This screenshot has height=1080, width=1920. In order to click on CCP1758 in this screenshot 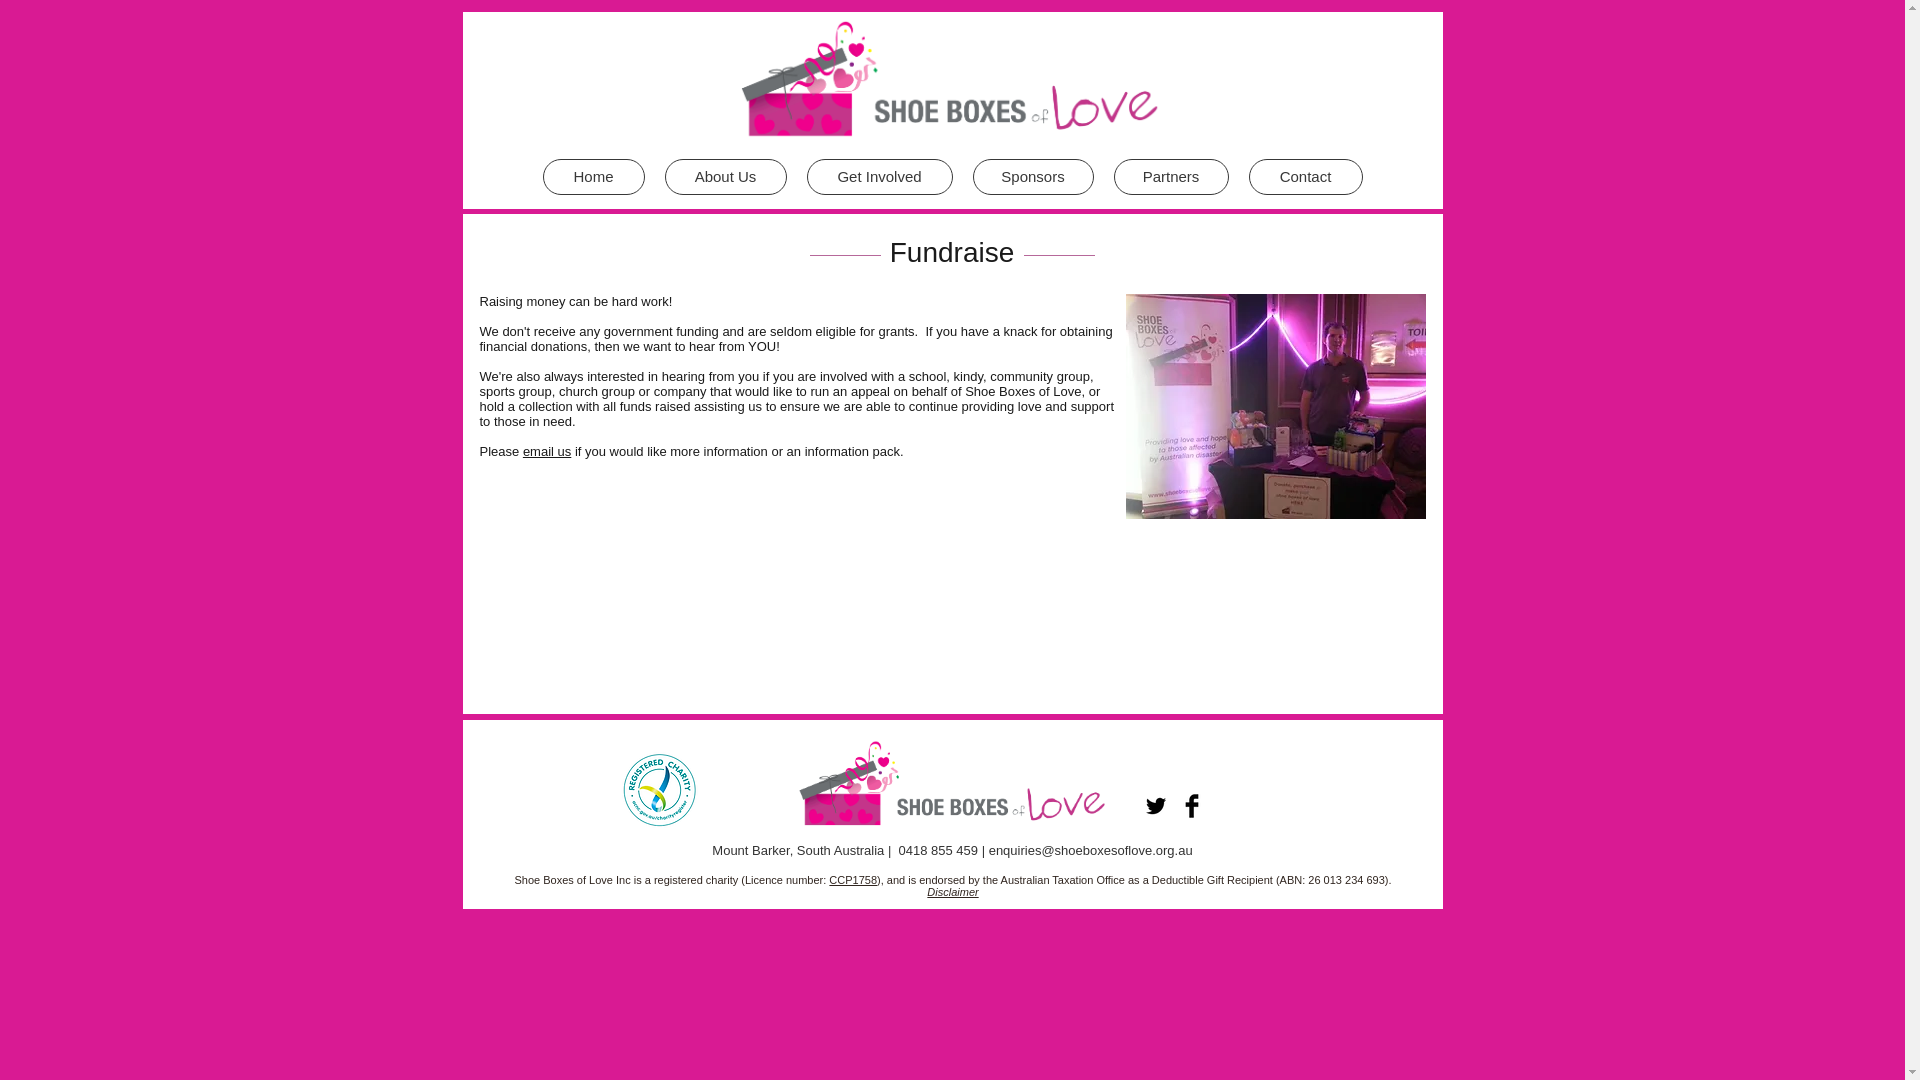, I will do `click(853, 879)`.